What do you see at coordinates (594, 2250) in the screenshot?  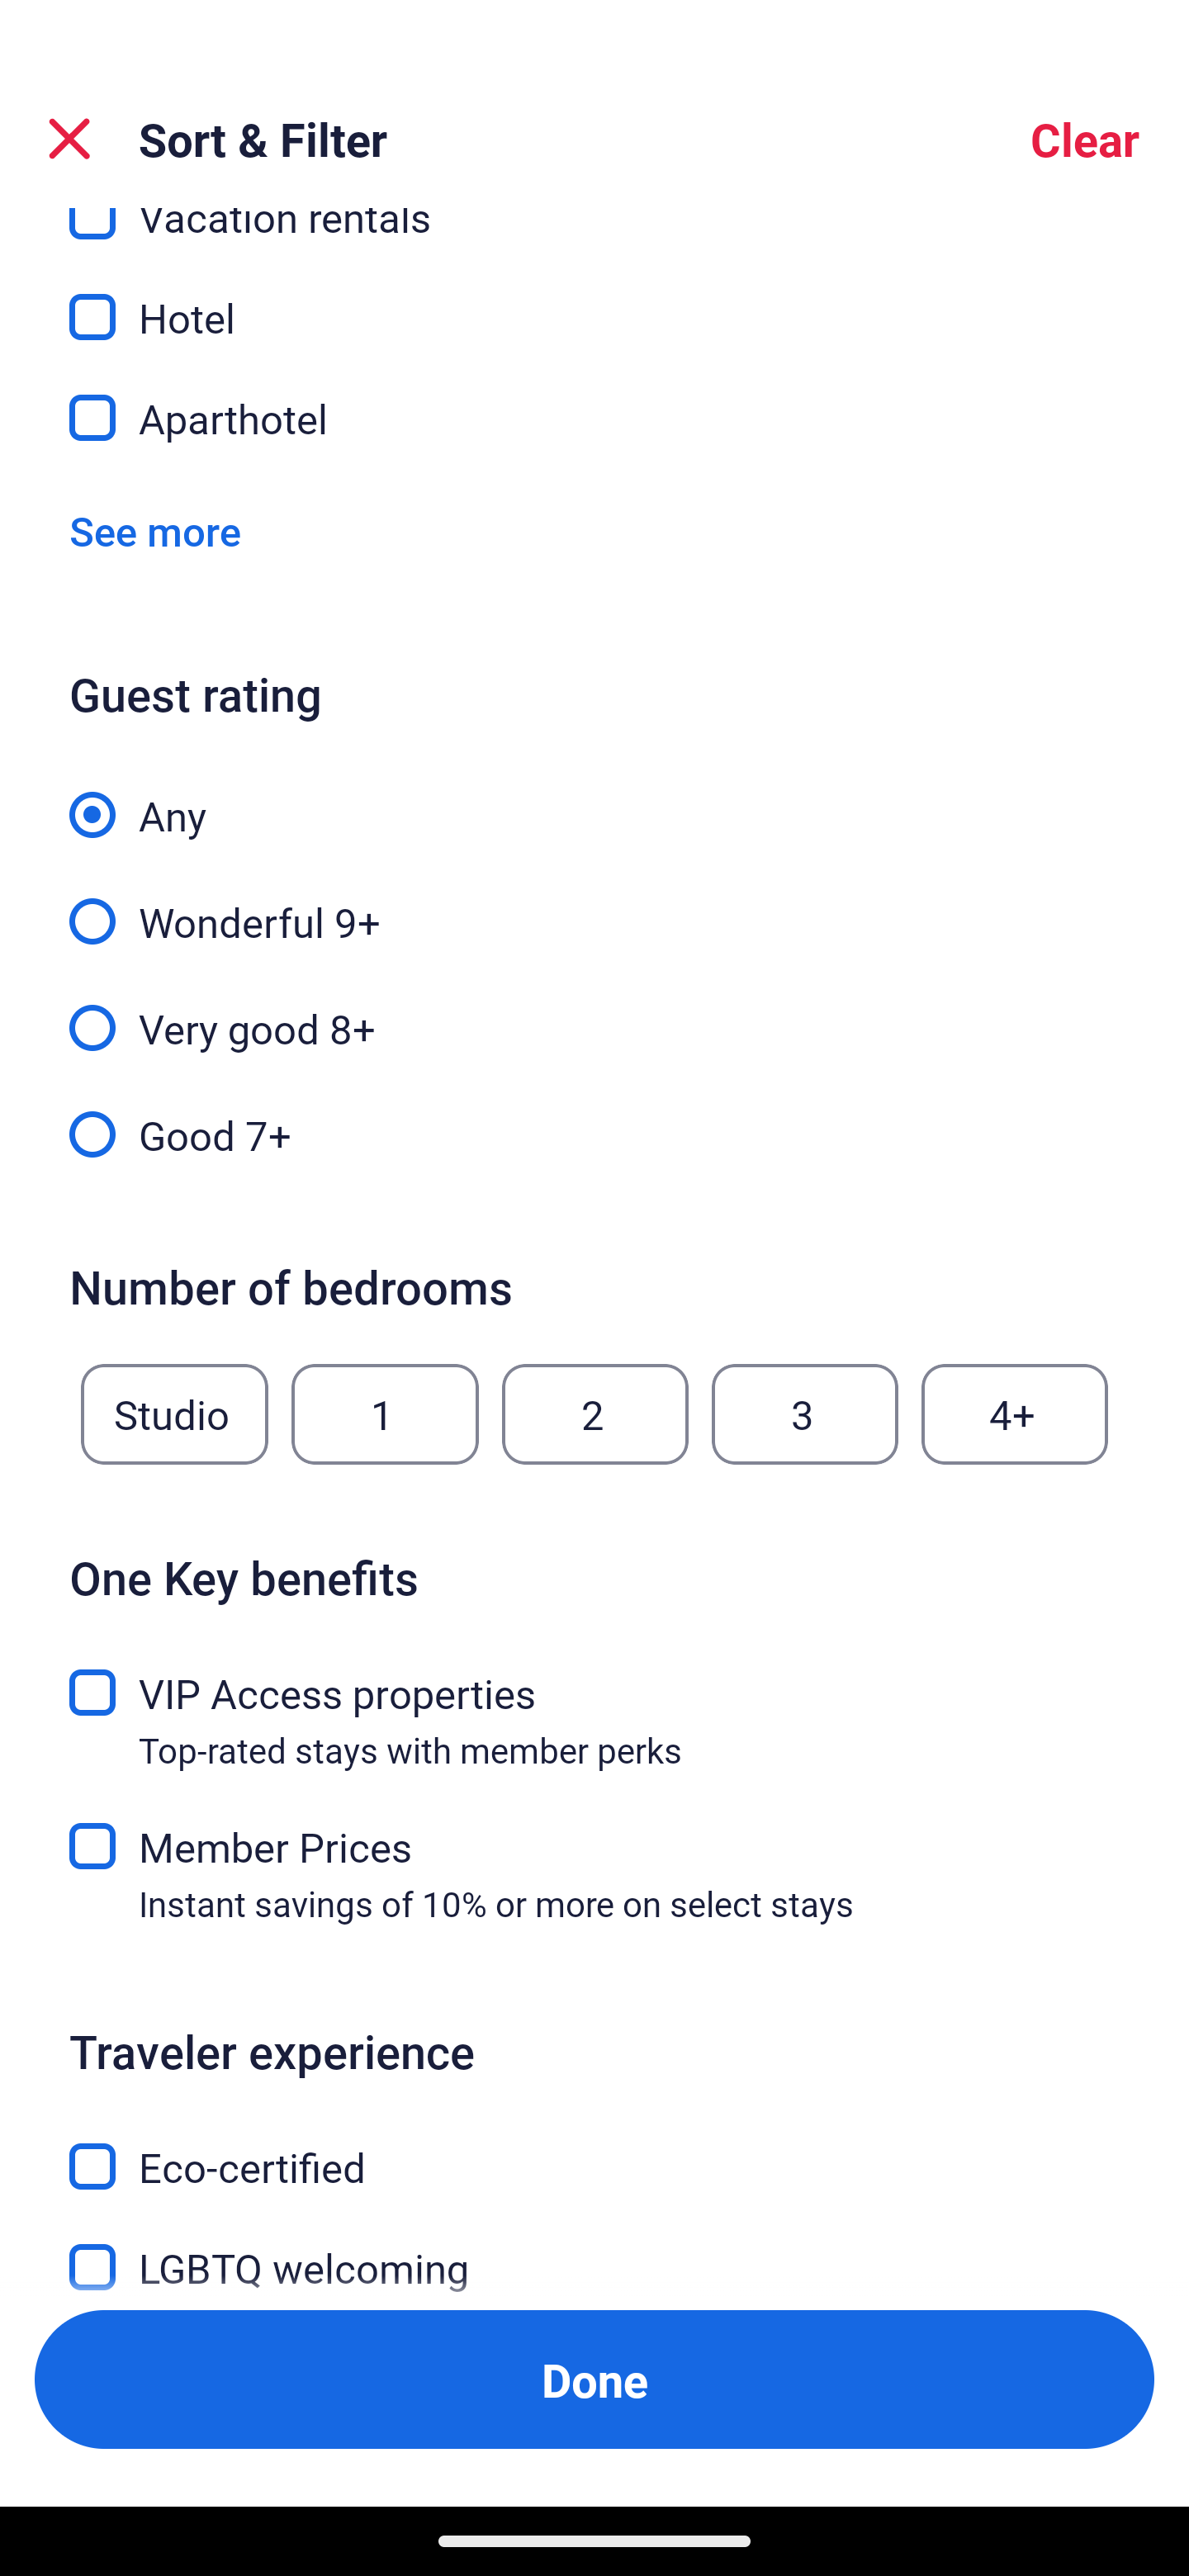 I see `LGBTQ welcoming, LGBTQ welcoming` at bounding box center [594, 2250].